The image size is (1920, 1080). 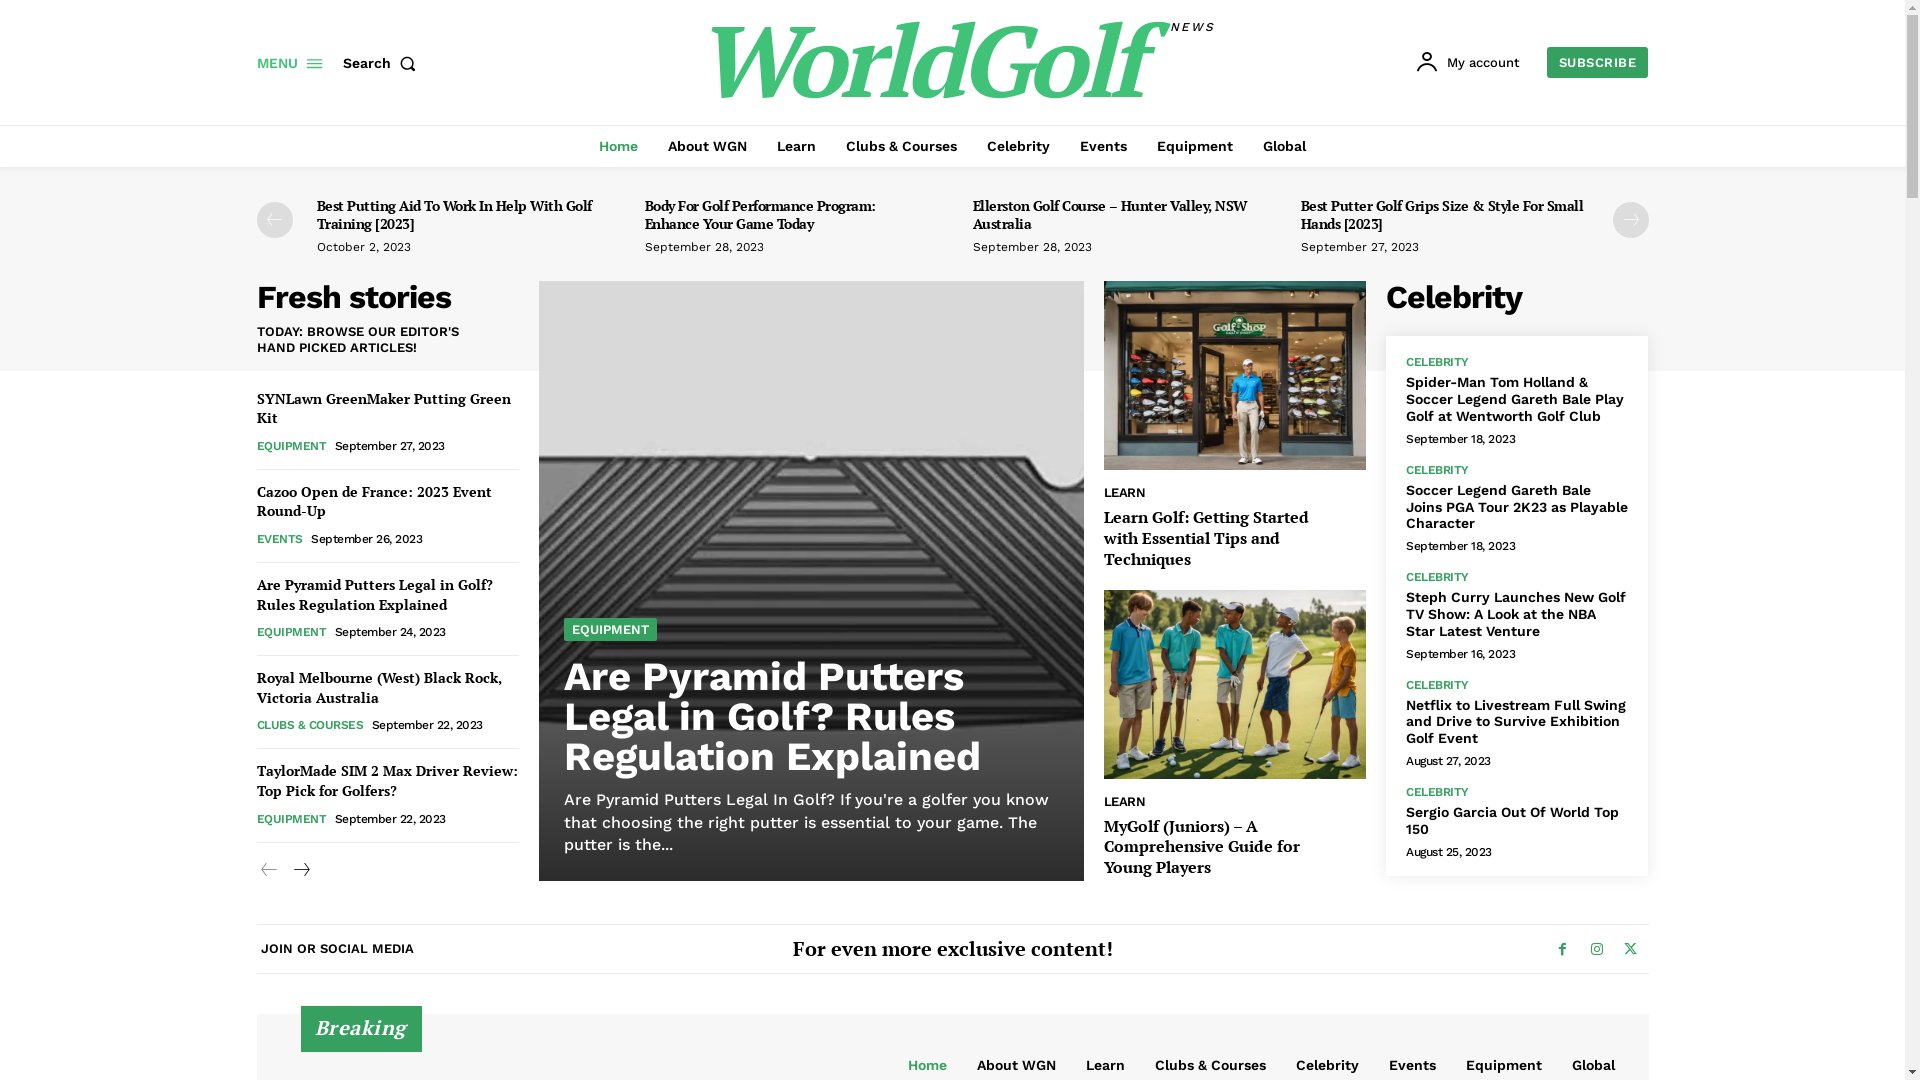 What do you see at coordinates (1438, 577) in the screenshot?
I see `CELEBRITY` at bounding box center [1438, 577].